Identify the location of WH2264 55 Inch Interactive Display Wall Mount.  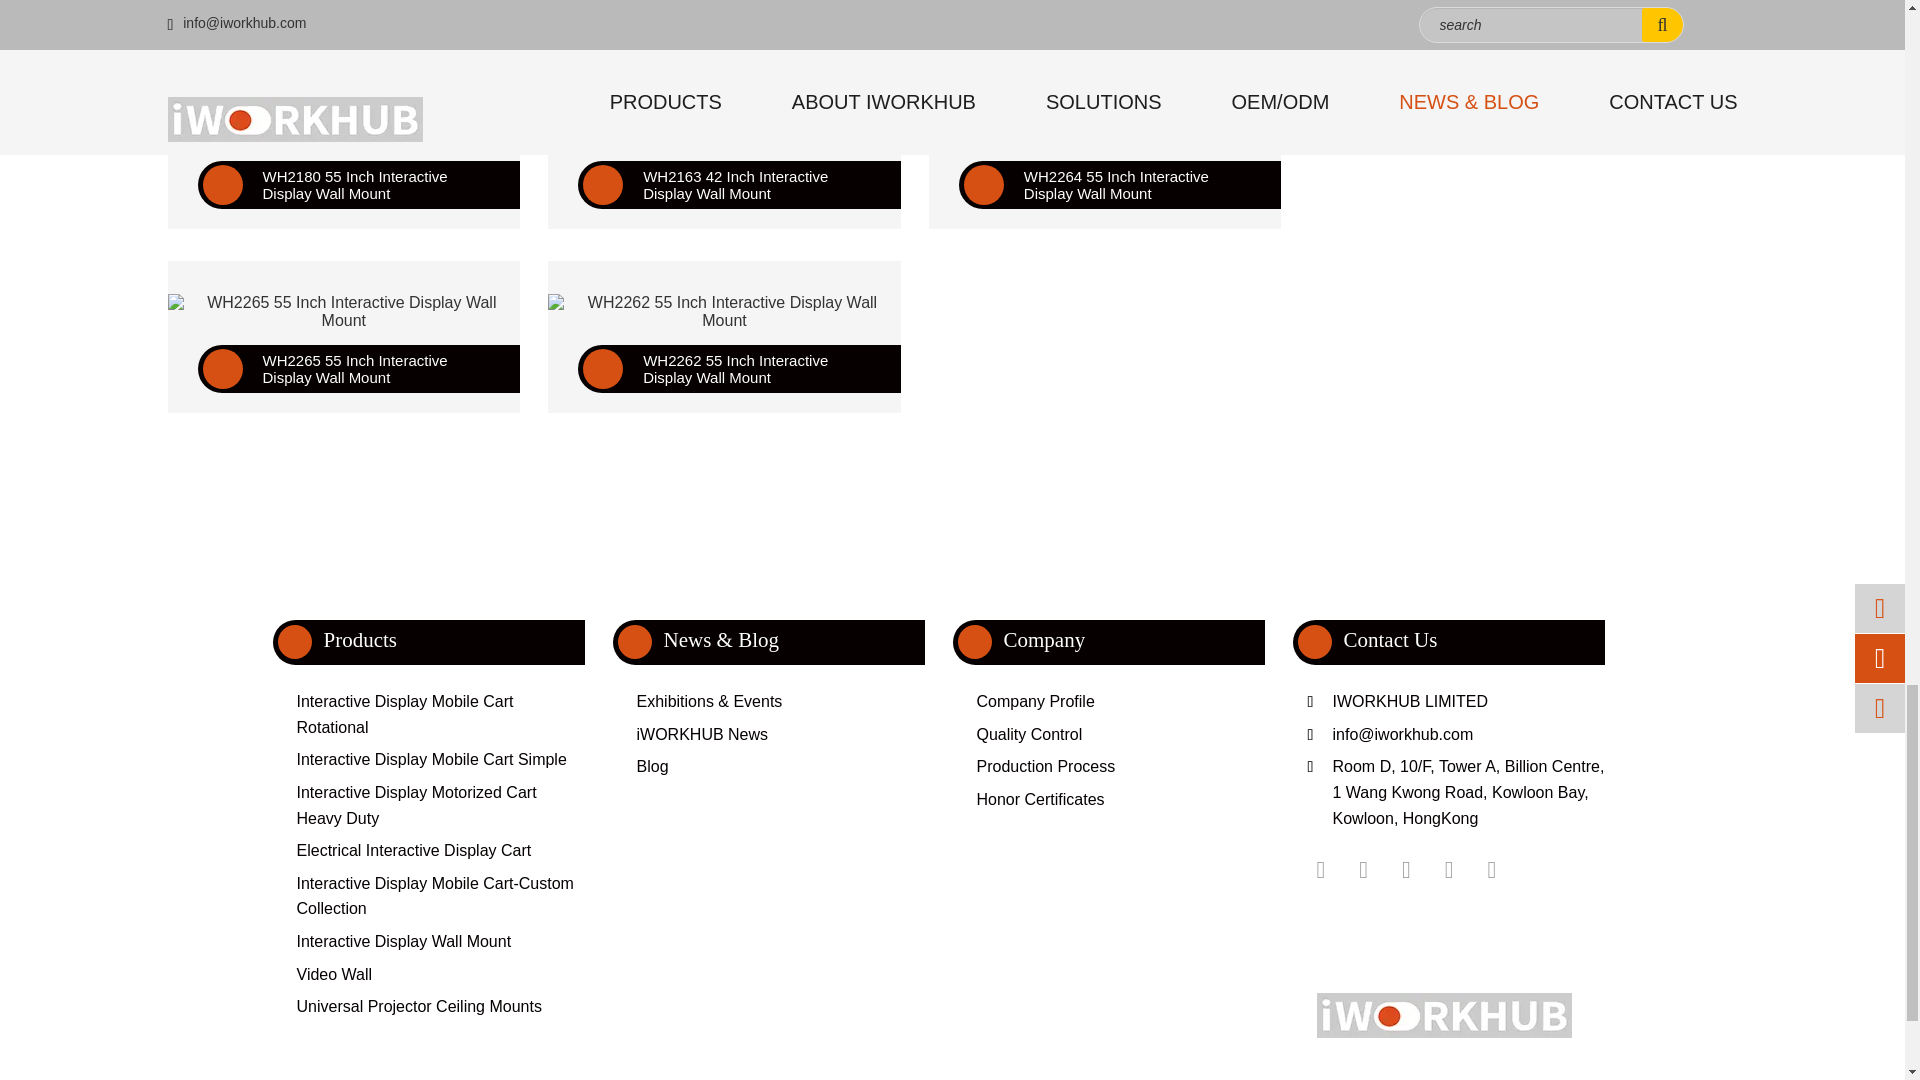
(1106, 128).